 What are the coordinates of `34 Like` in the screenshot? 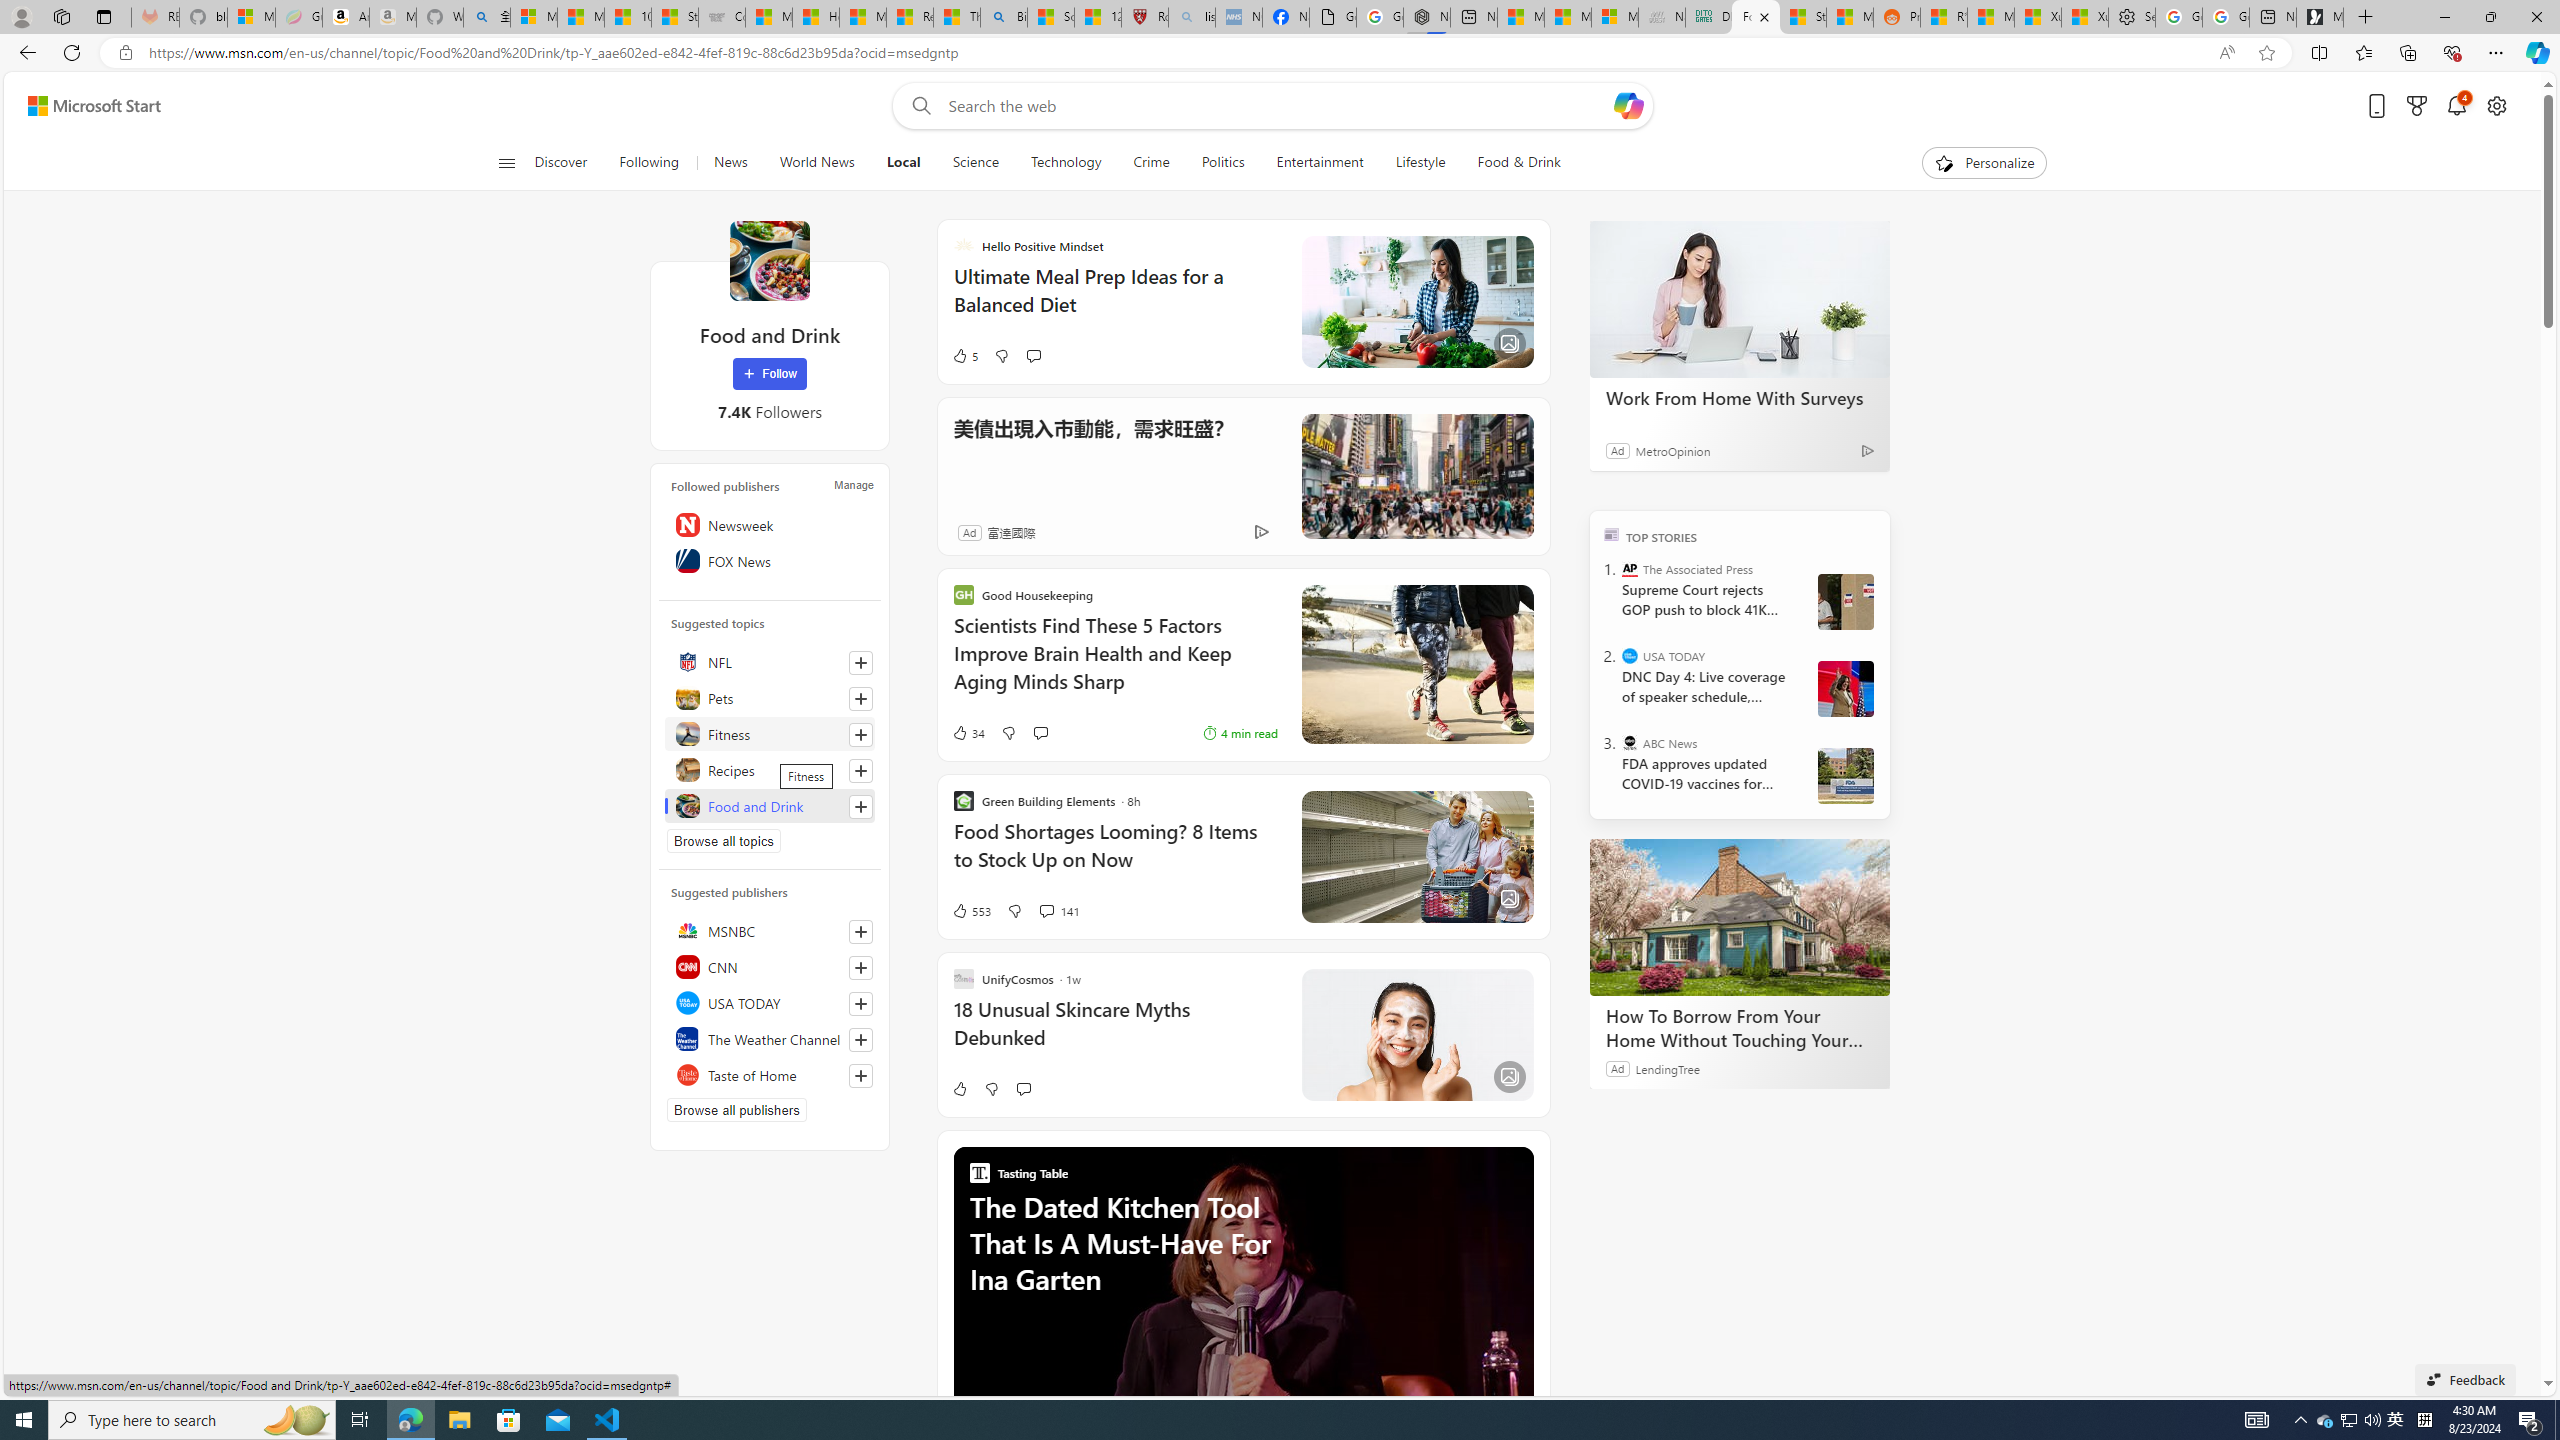 It's located at (968, 732).